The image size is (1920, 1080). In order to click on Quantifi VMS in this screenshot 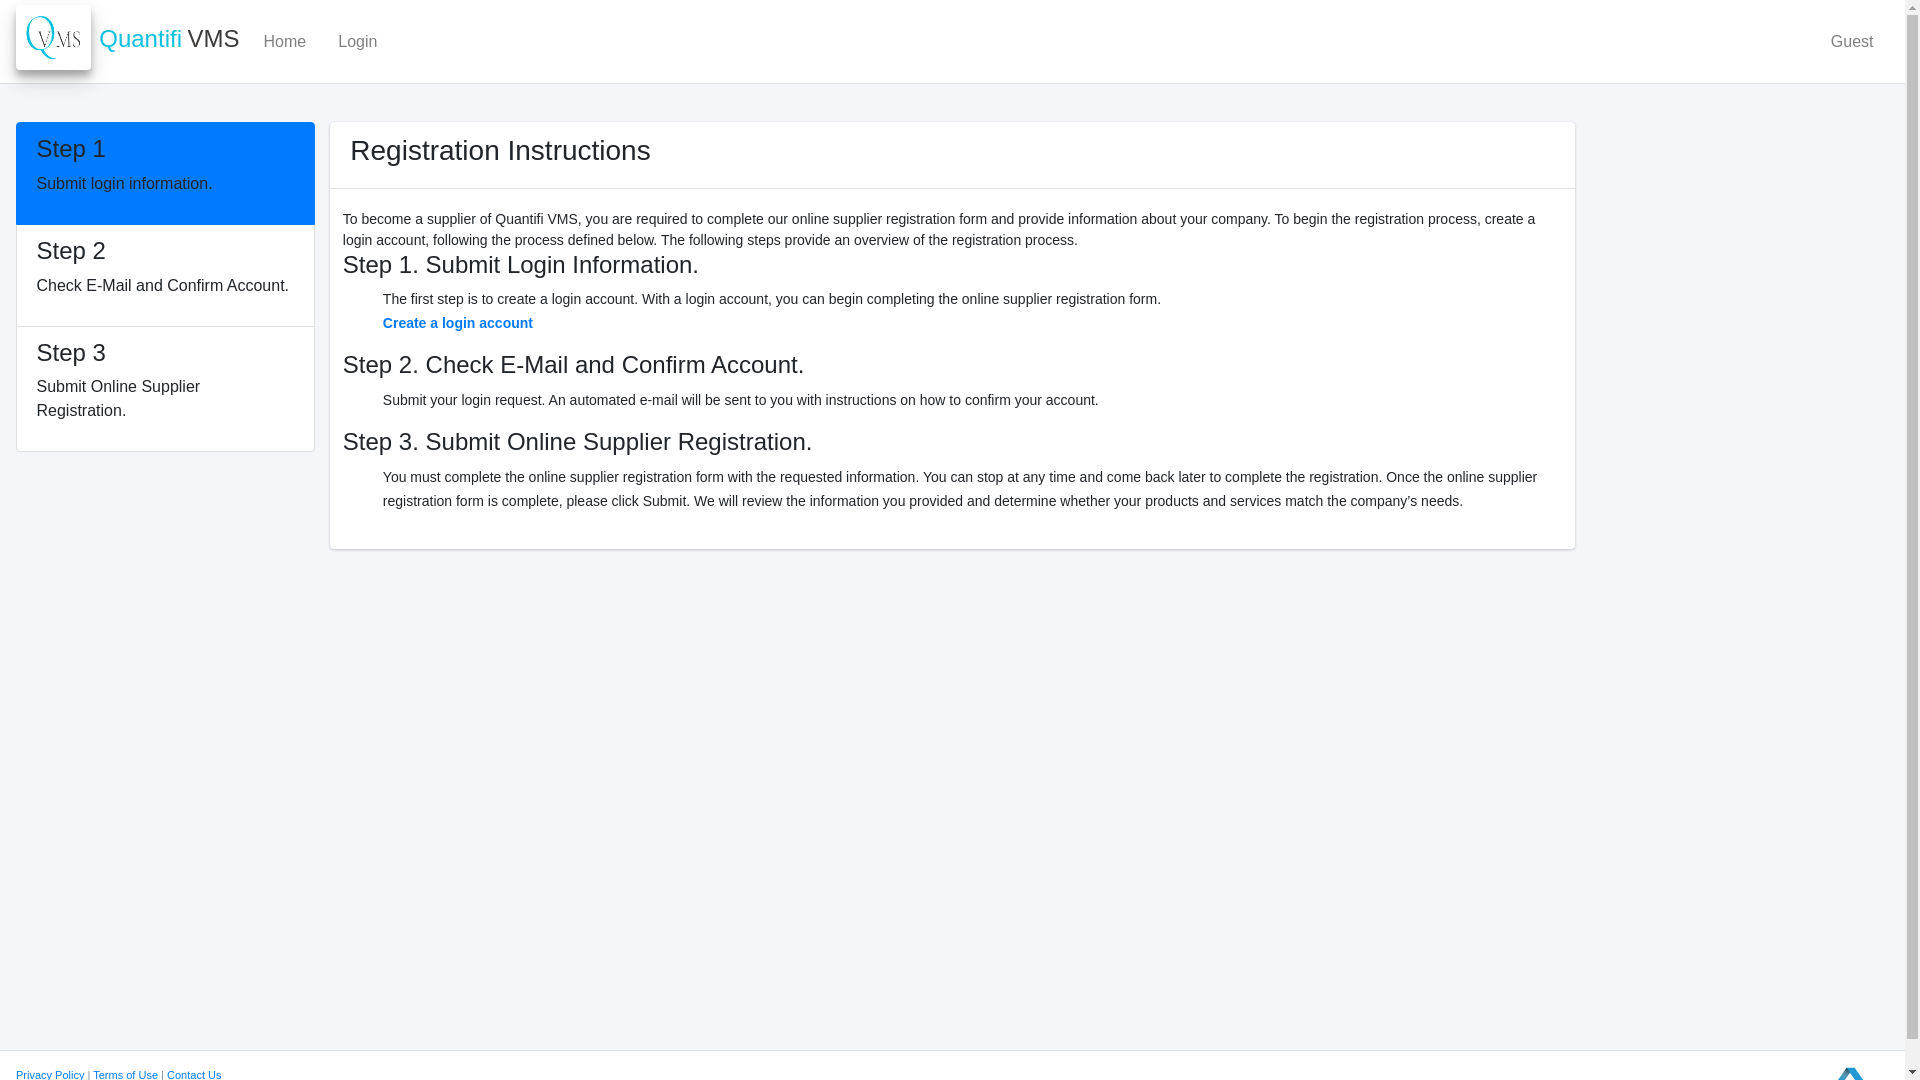, I will do `click(128, 40)`.